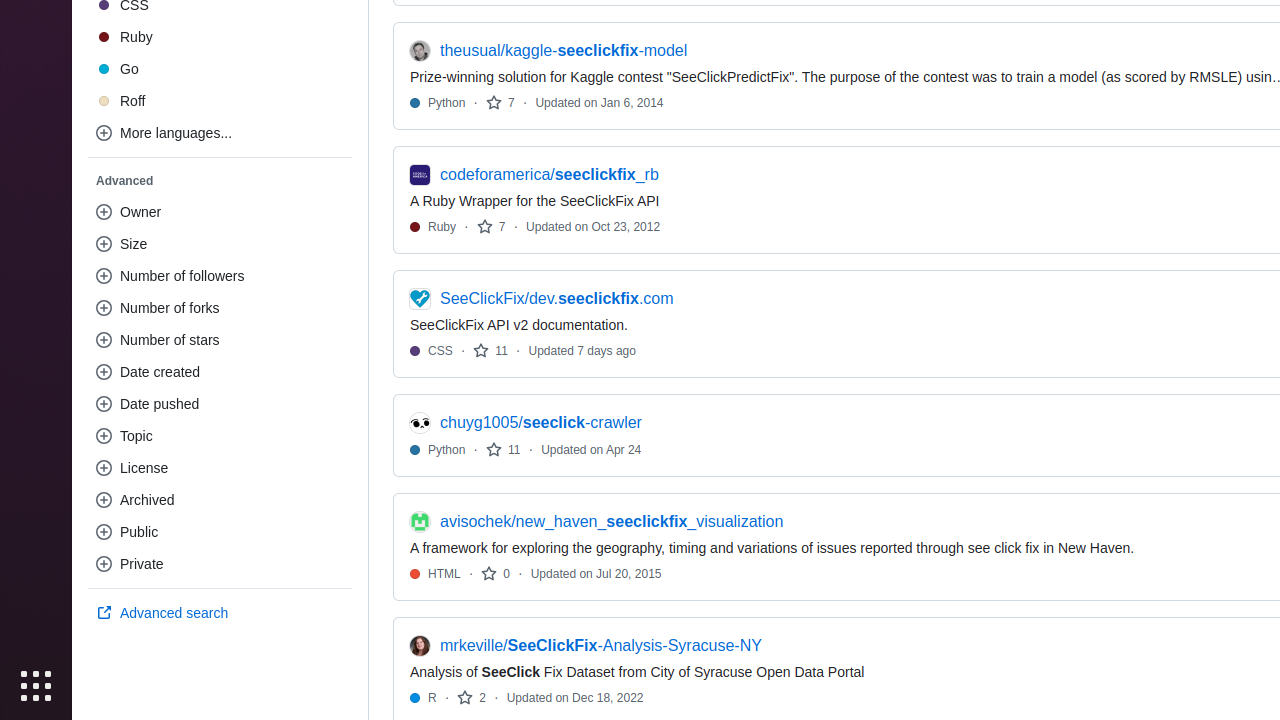  What do you see at coordinates (490, 350) in the screenshot?
I see `11 stars` at bounding box center [490, 350].